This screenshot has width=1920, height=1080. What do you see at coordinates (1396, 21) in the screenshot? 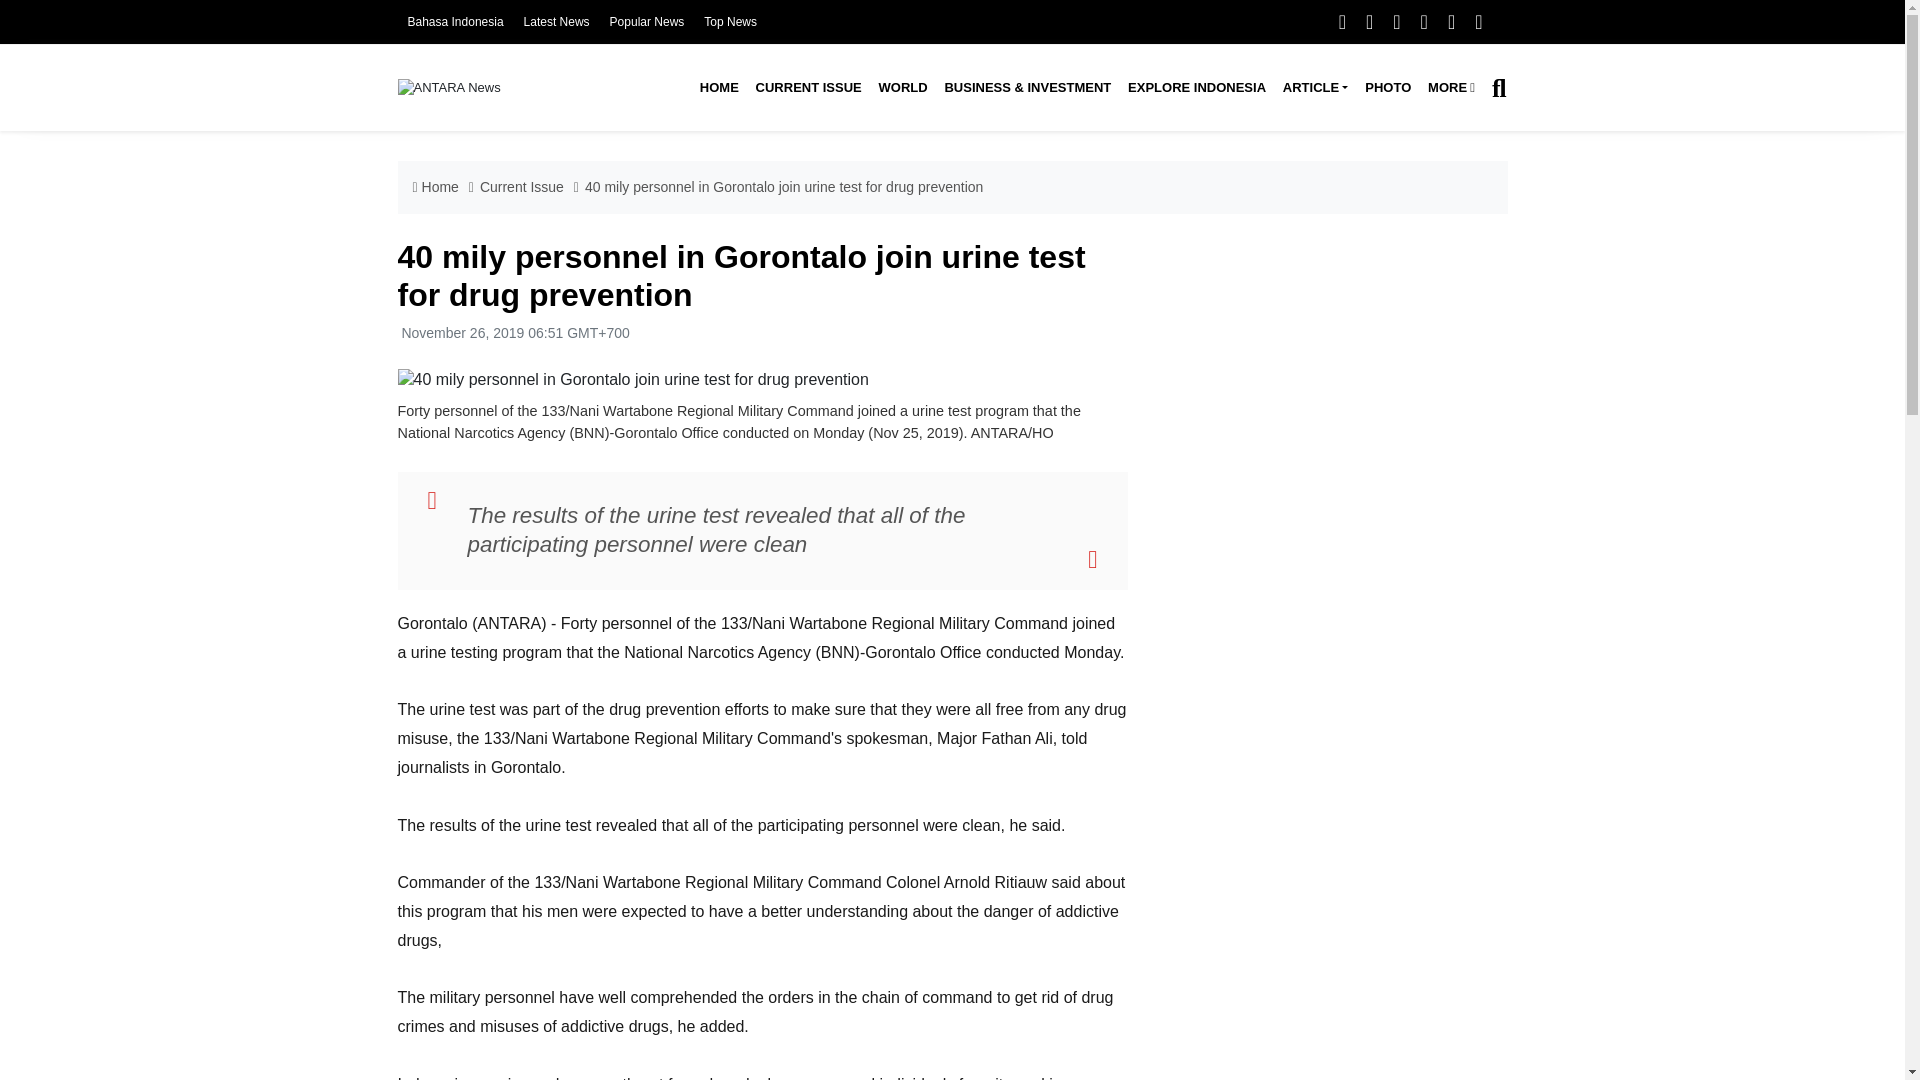
I see `Instagram ANTARA` at bounding box center [1396, 21].